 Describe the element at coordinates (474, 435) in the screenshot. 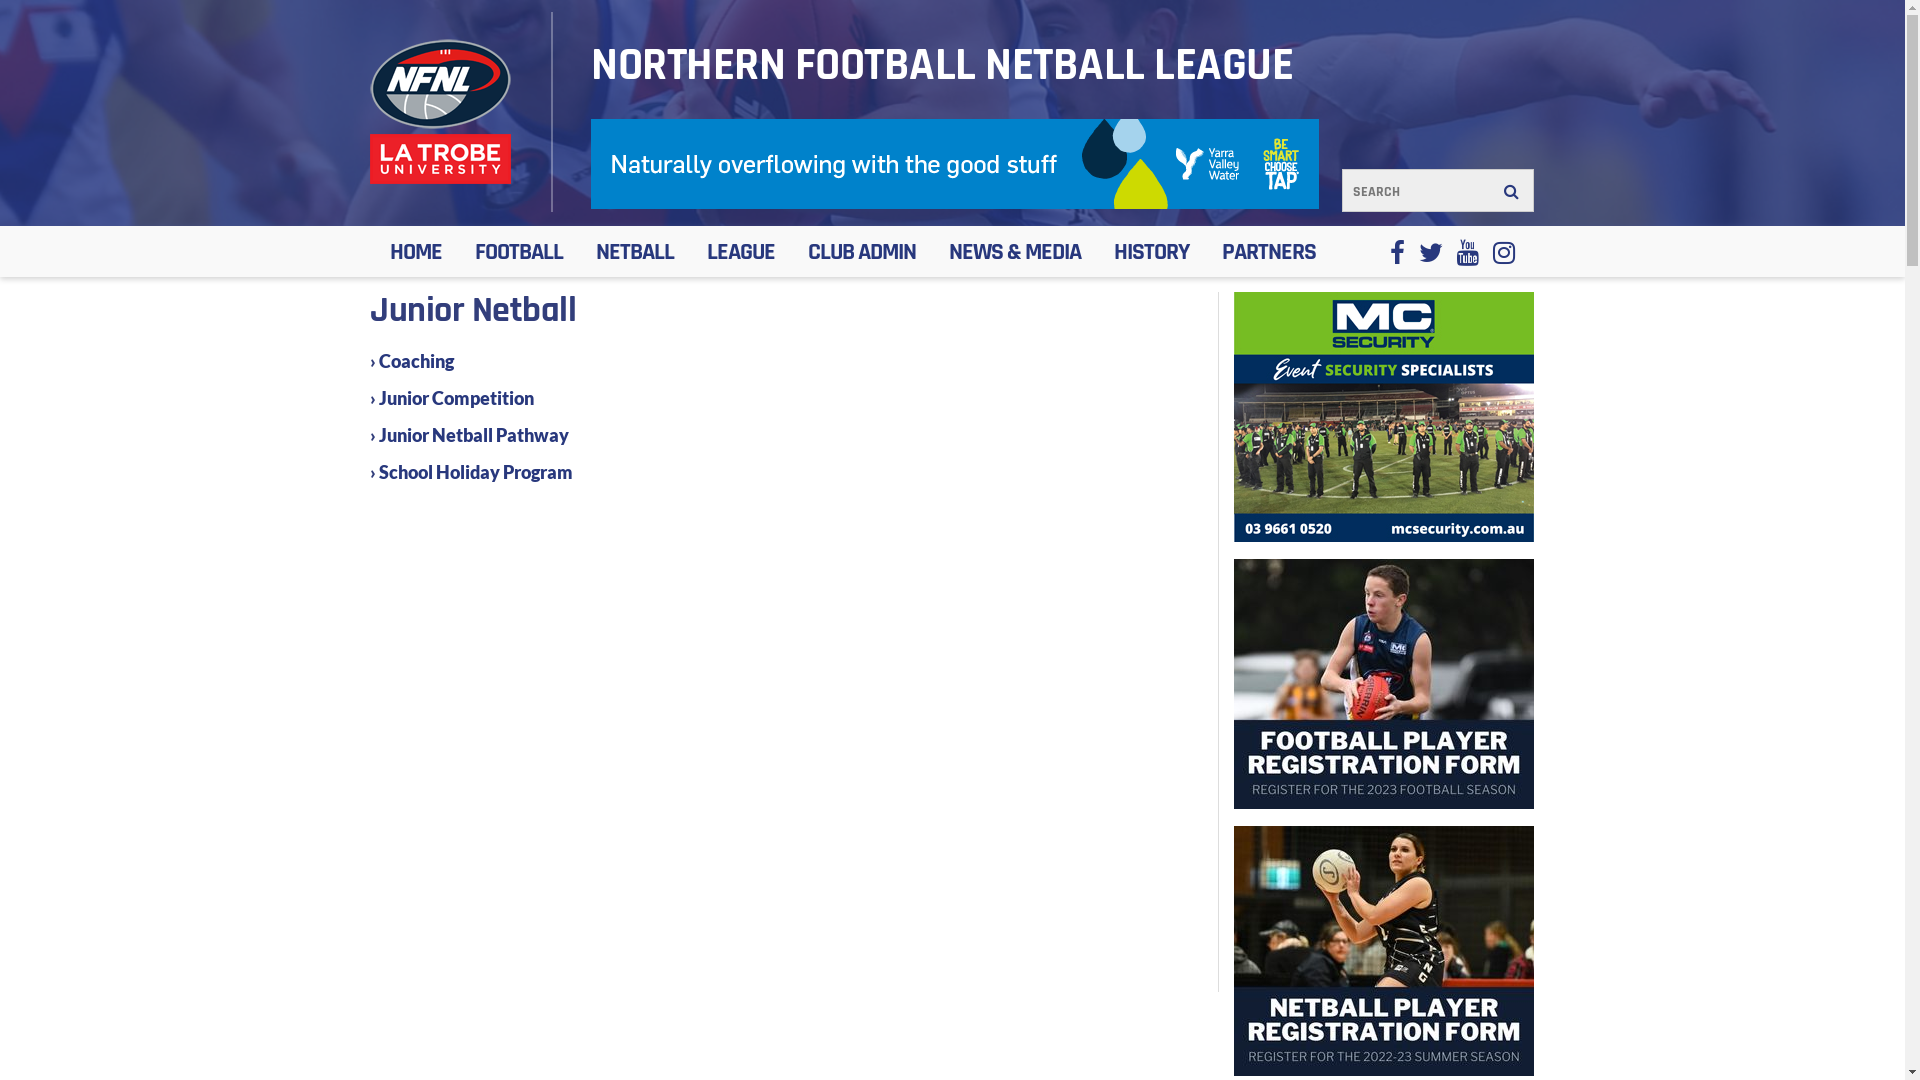

I see `Junior Netball Pathway` at that location.